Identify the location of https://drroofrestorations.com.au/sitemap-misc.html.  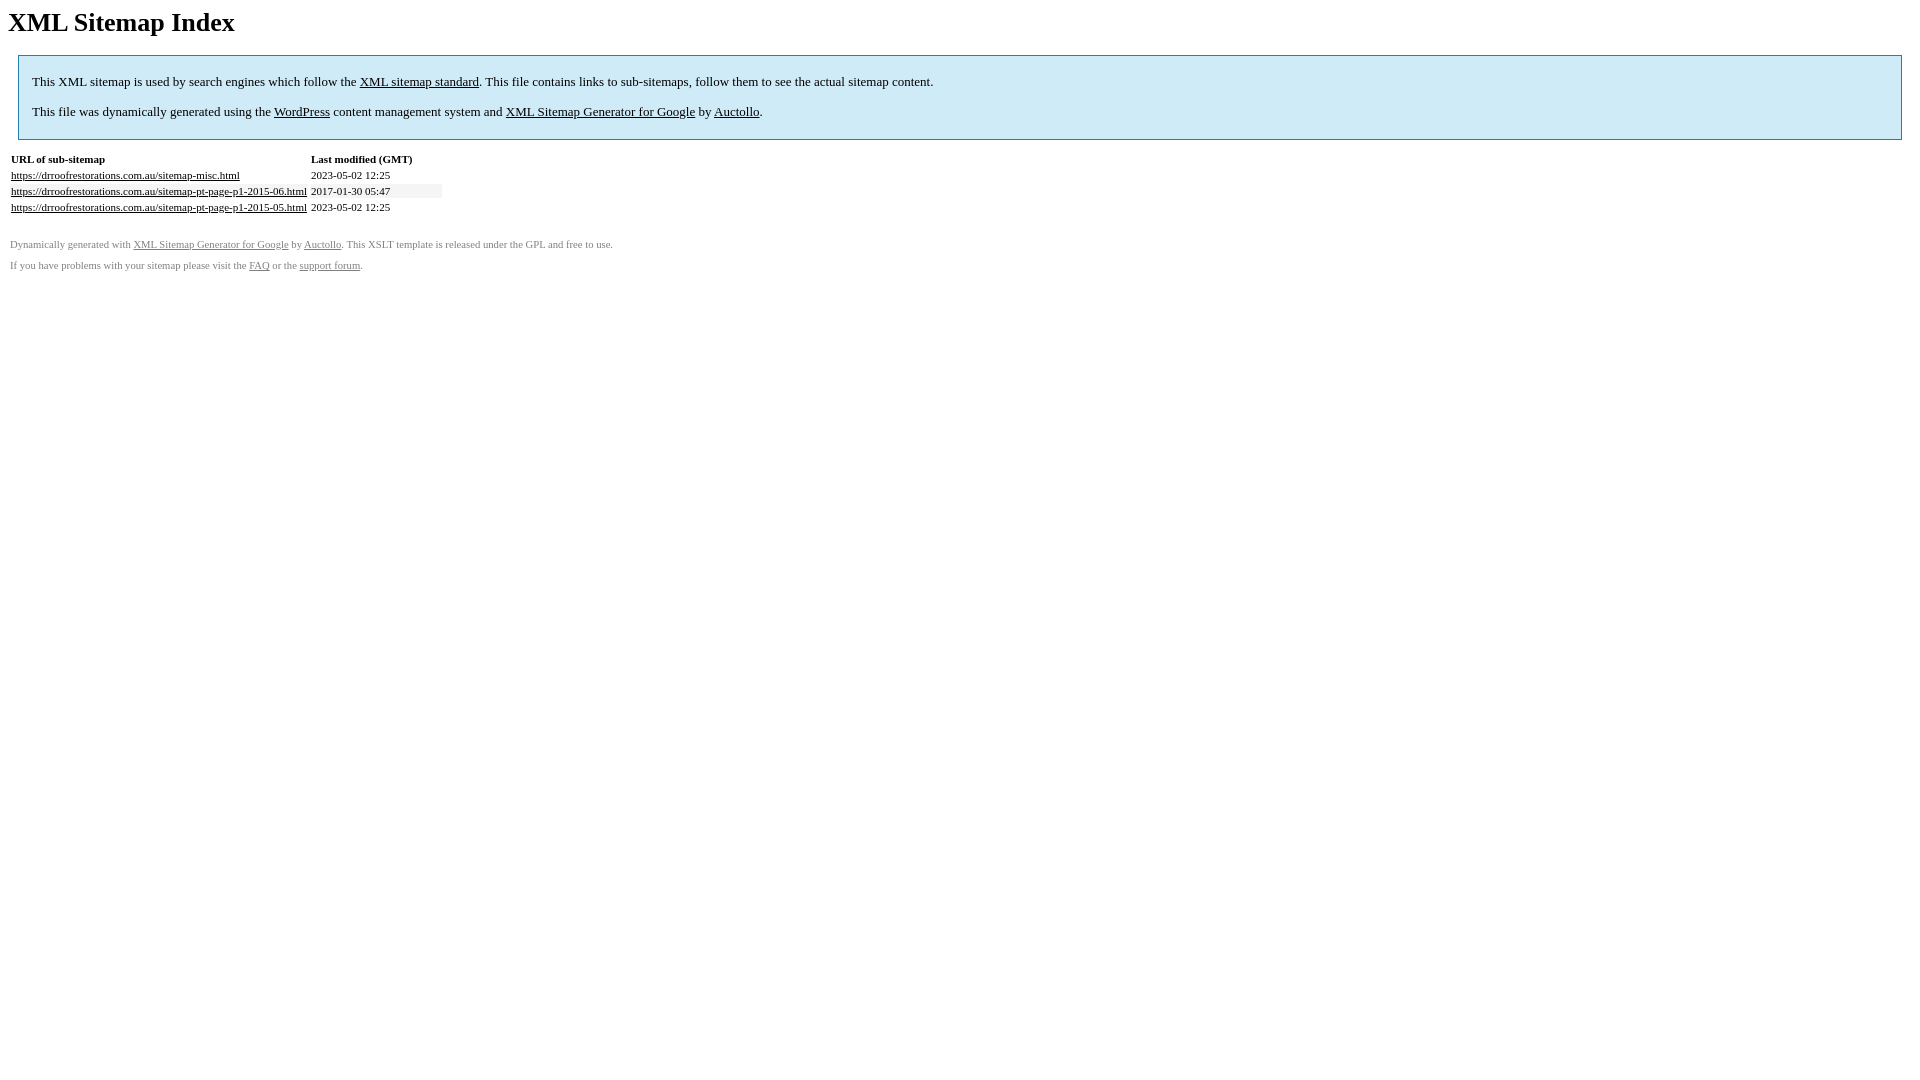
(126, 175).